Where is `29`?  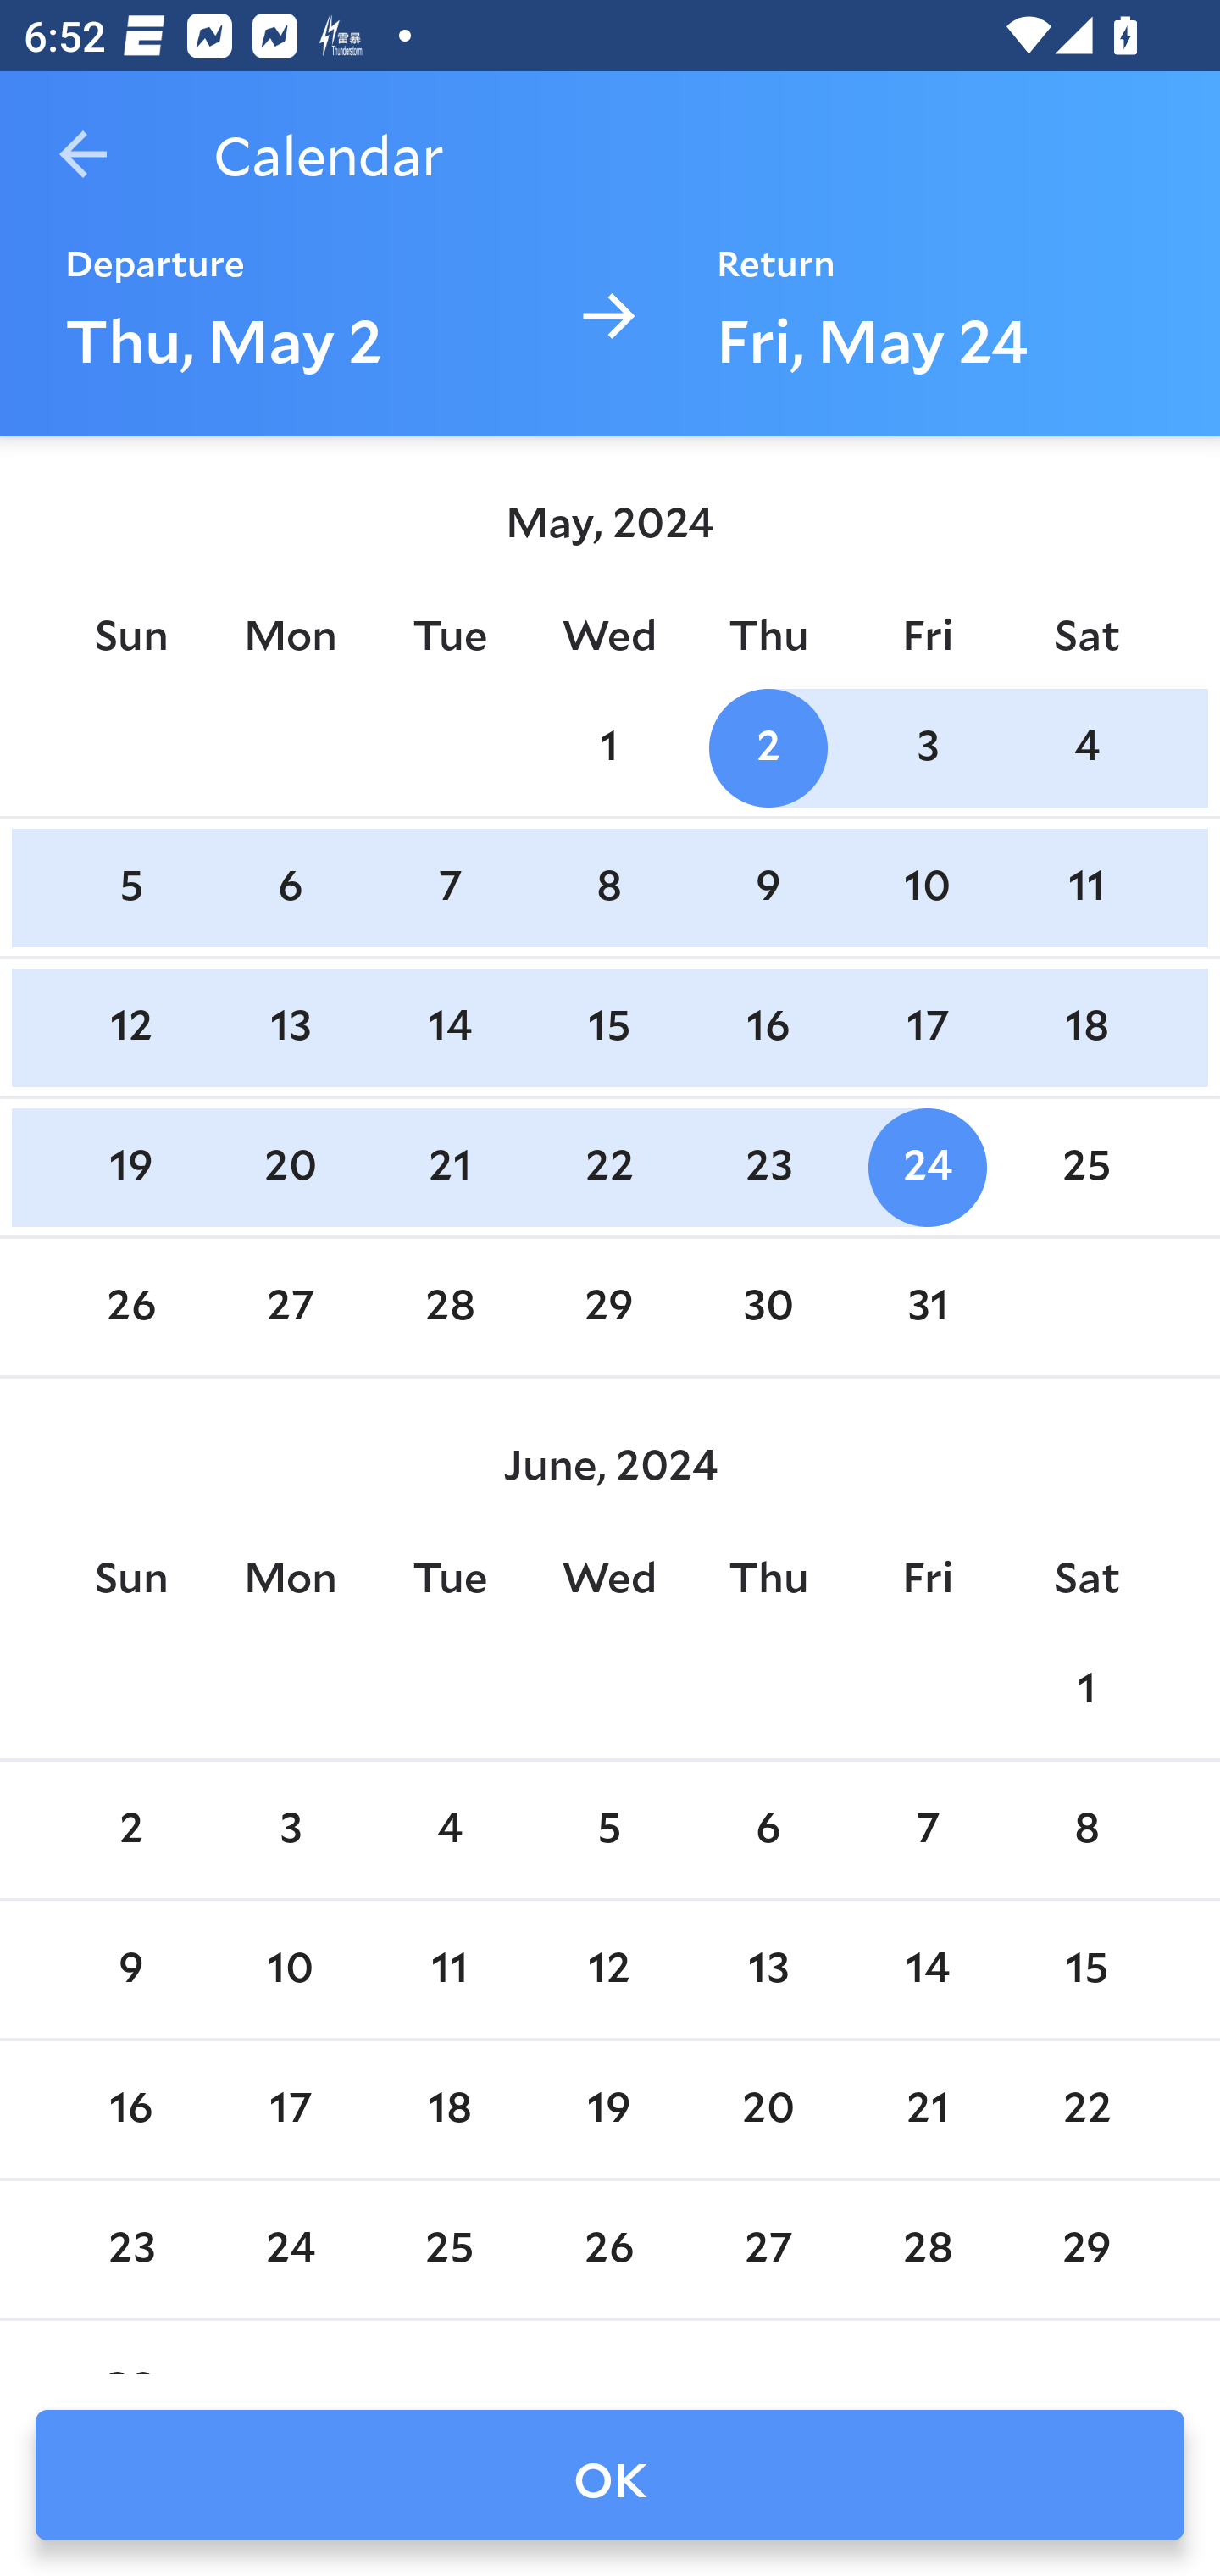
29 is located at coordinates (609, 1308).